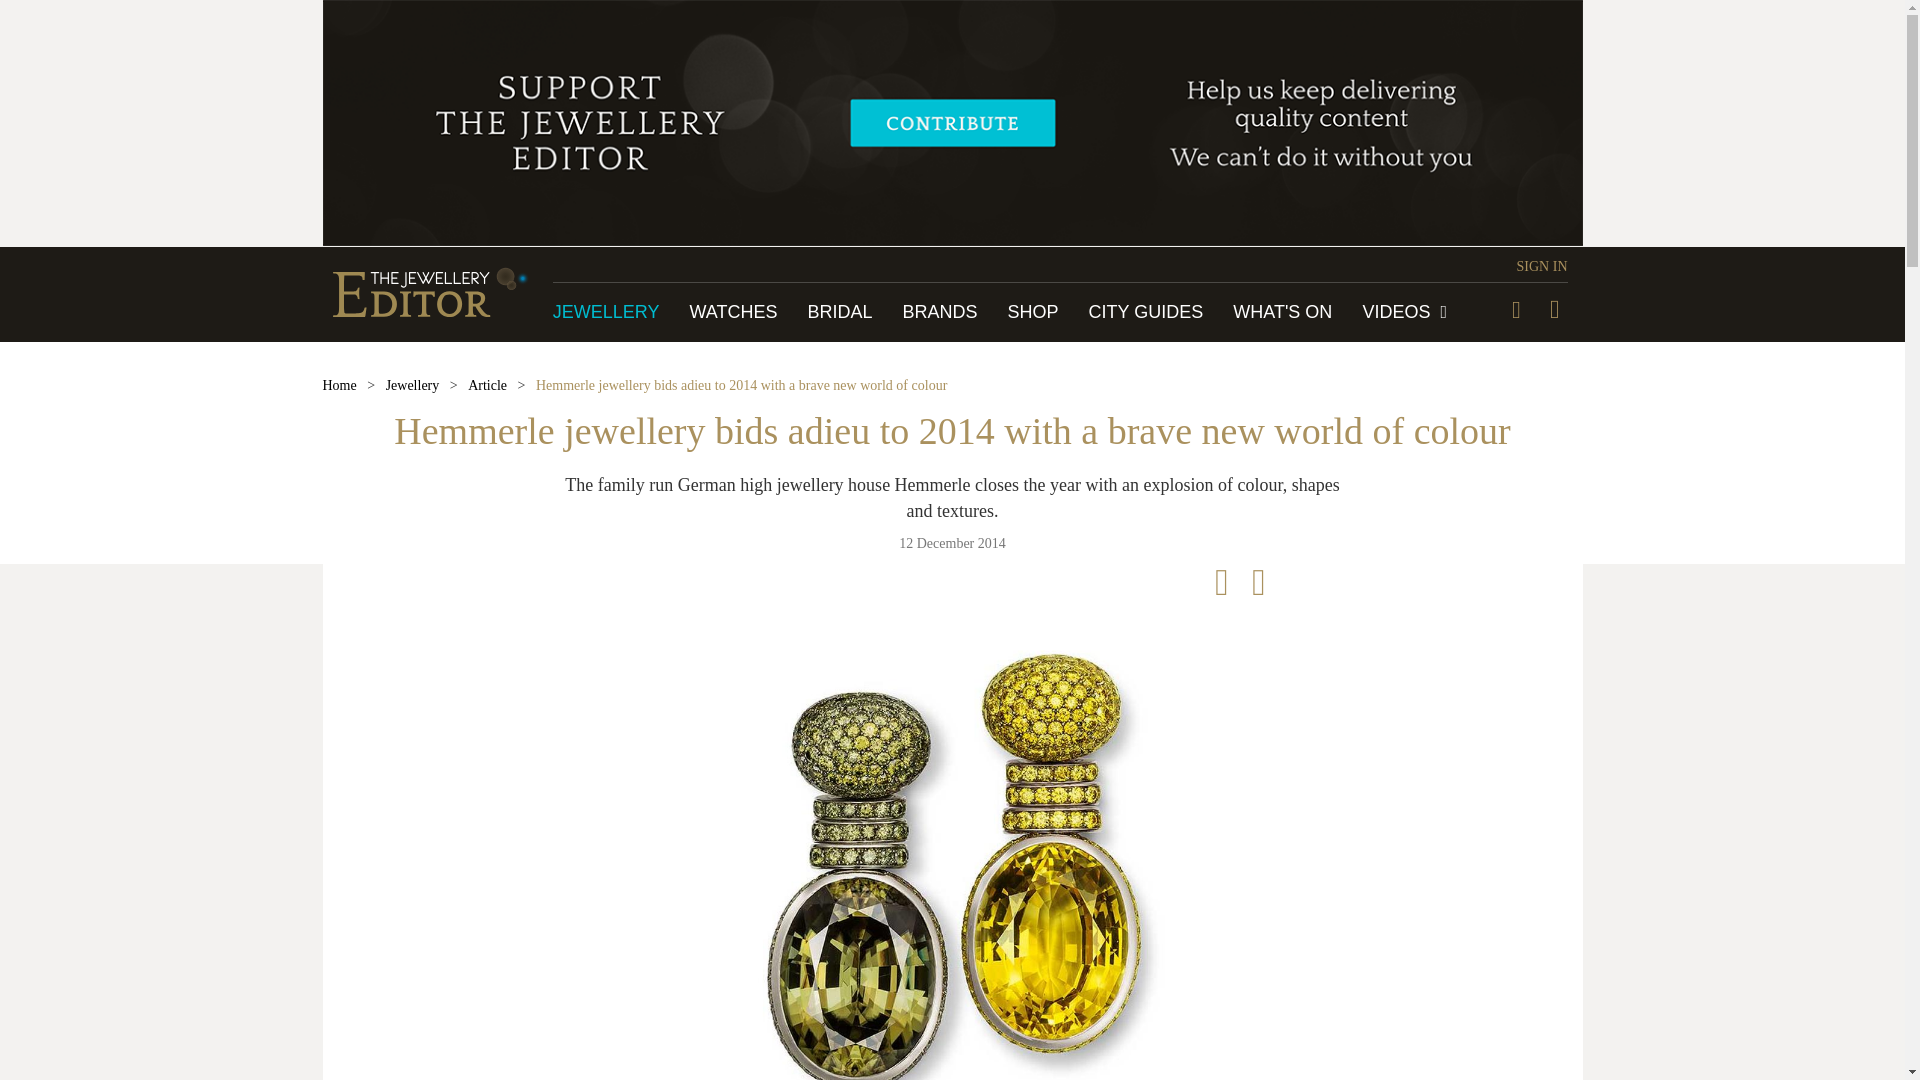 The image size is (1920, 1080). I want to click on SHOP, so click(1034, 312).